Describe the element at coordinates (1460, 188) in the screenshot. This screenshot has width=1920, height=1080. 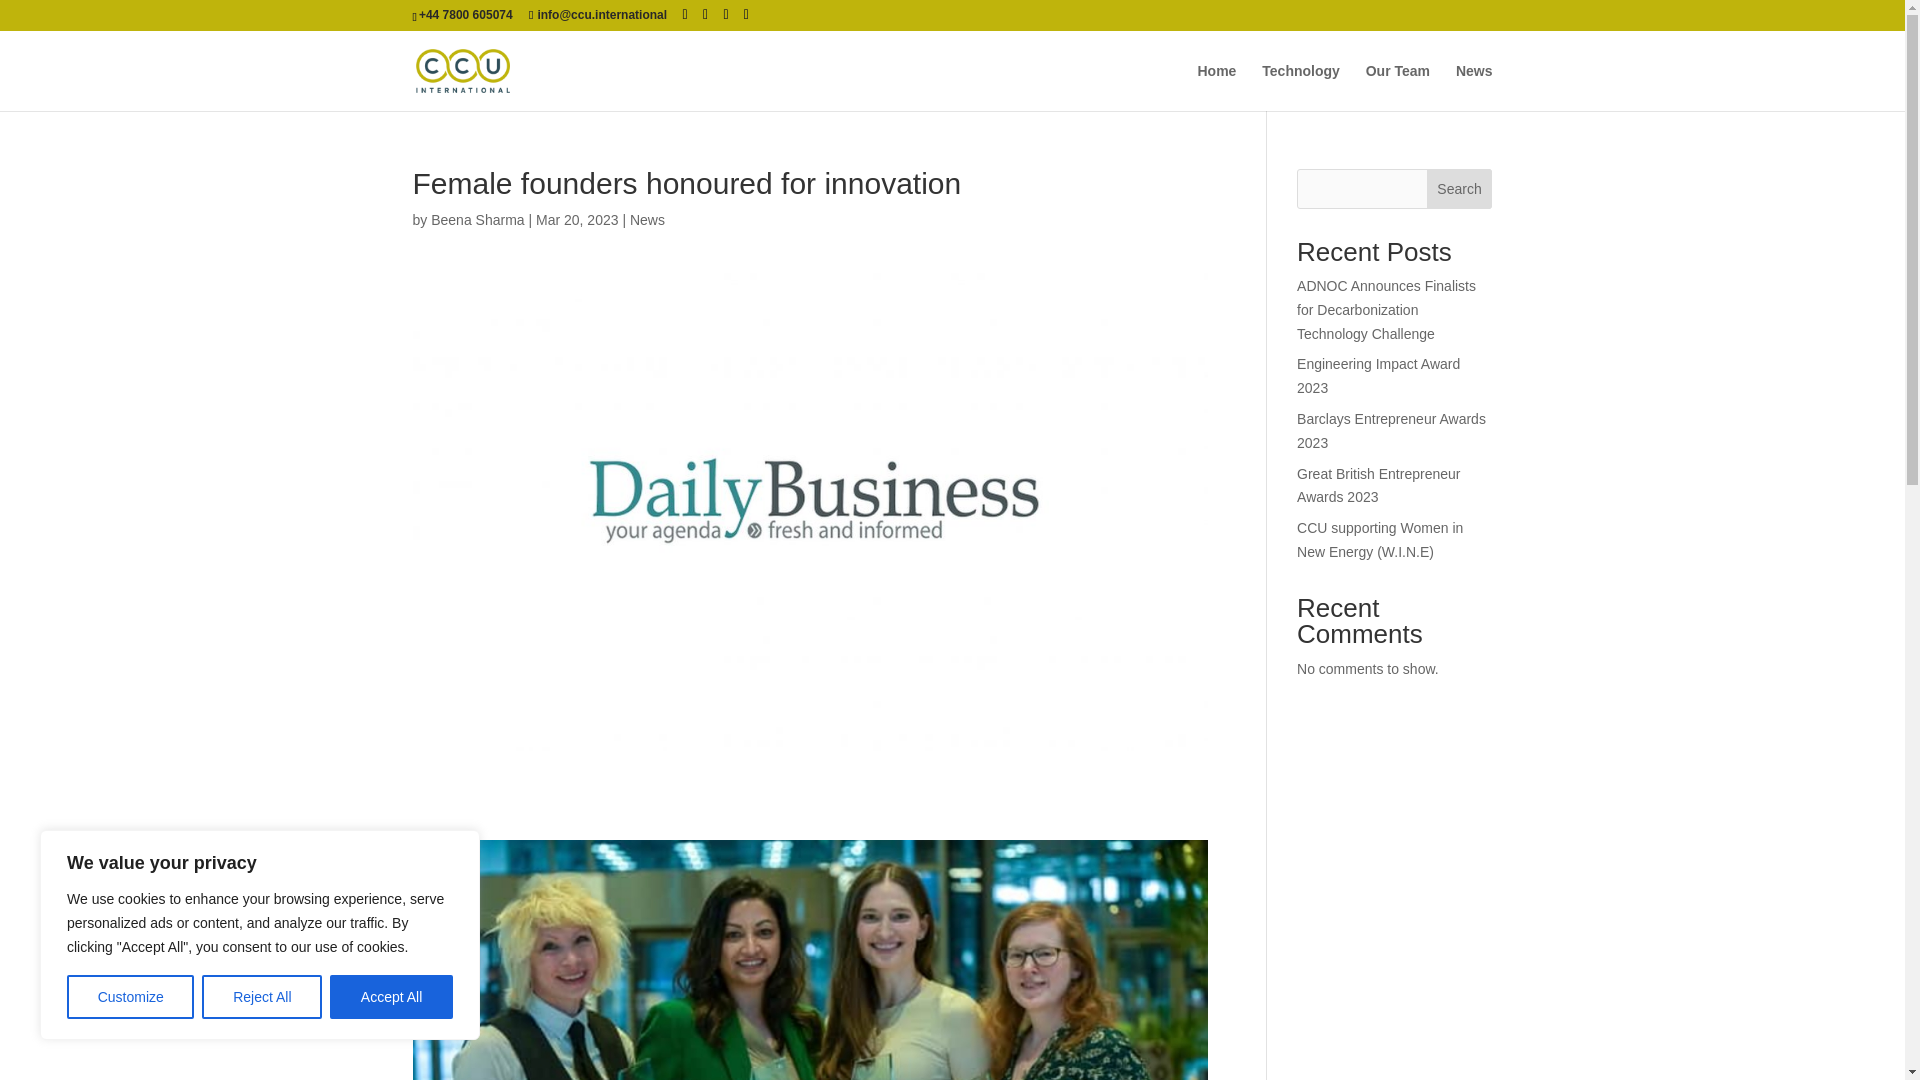
I see `Search` at that location.